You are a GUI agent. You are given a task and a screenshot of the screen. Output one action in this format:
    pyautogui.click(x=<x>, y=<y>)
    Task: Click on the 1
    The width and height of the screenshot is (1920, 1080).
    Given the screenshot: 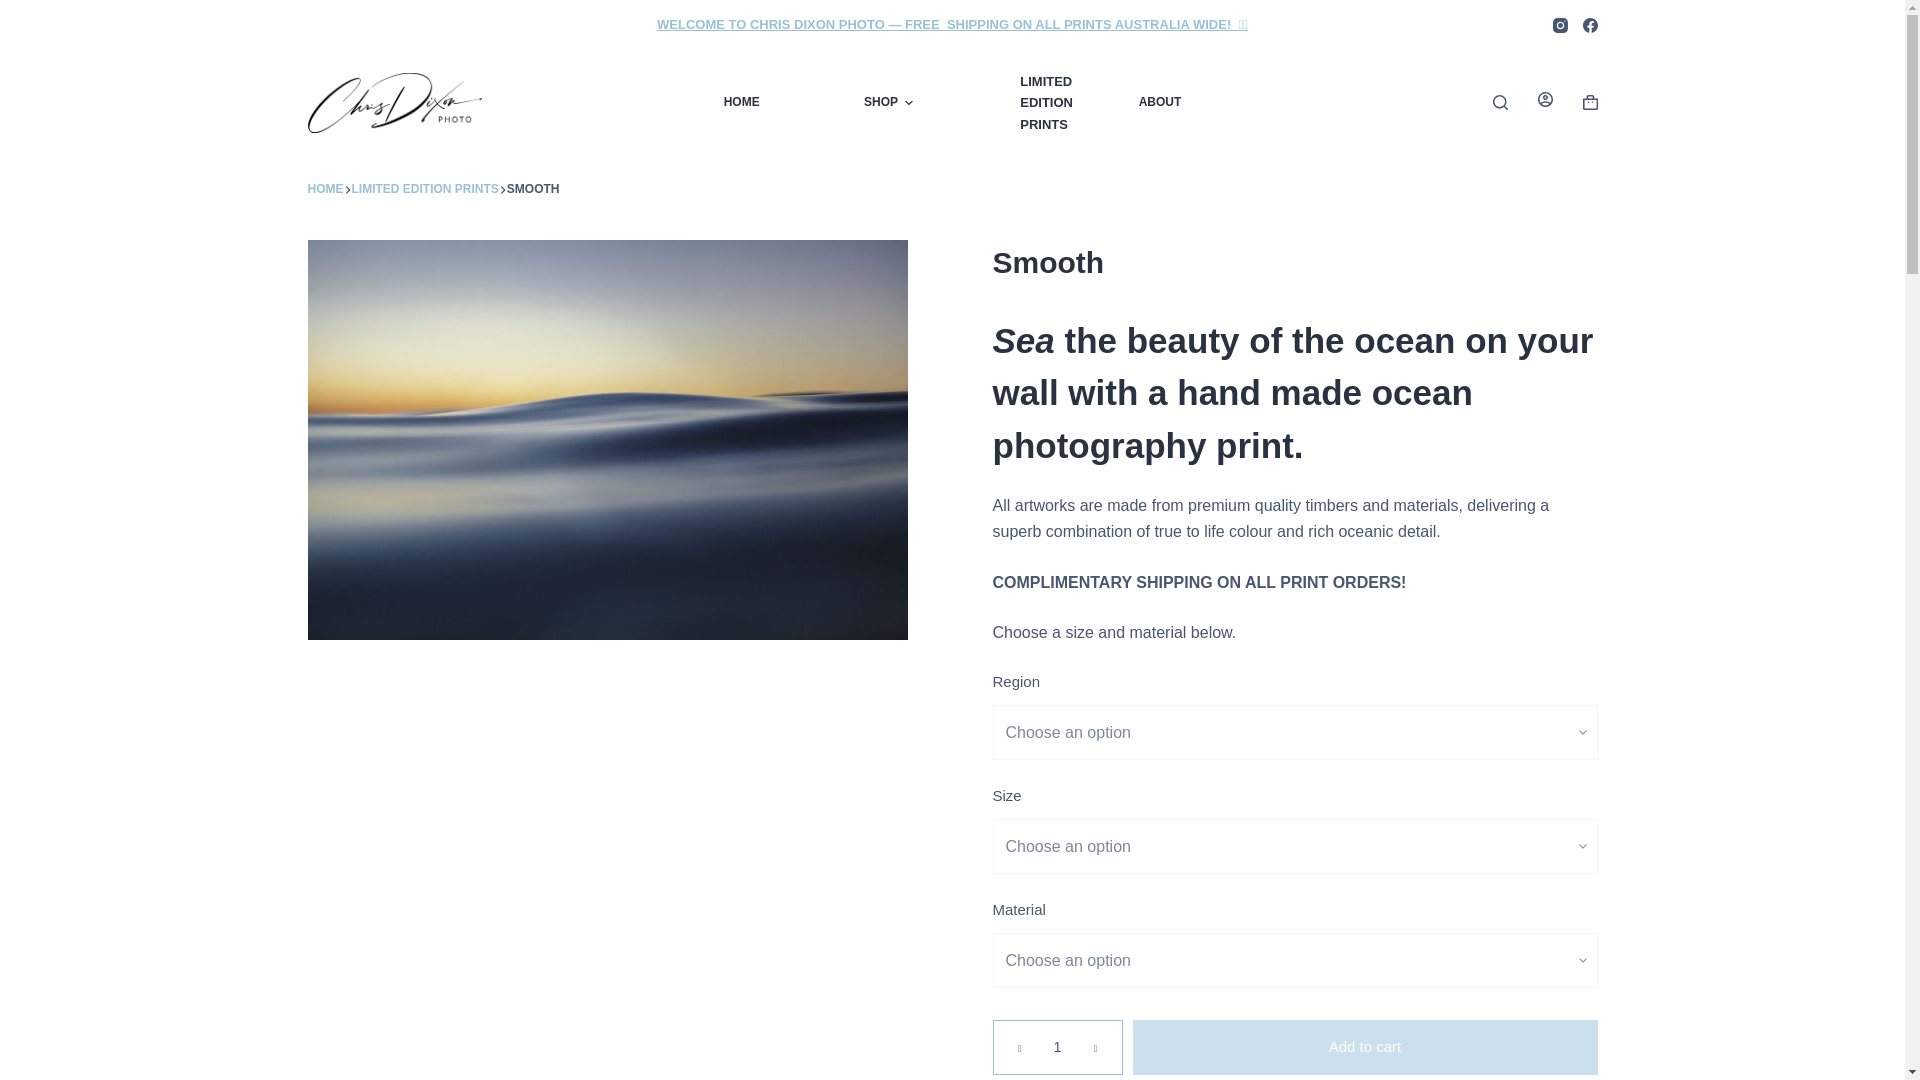 What is the action you would take?
    pyautogui.click(x=1056, y=1046)
    